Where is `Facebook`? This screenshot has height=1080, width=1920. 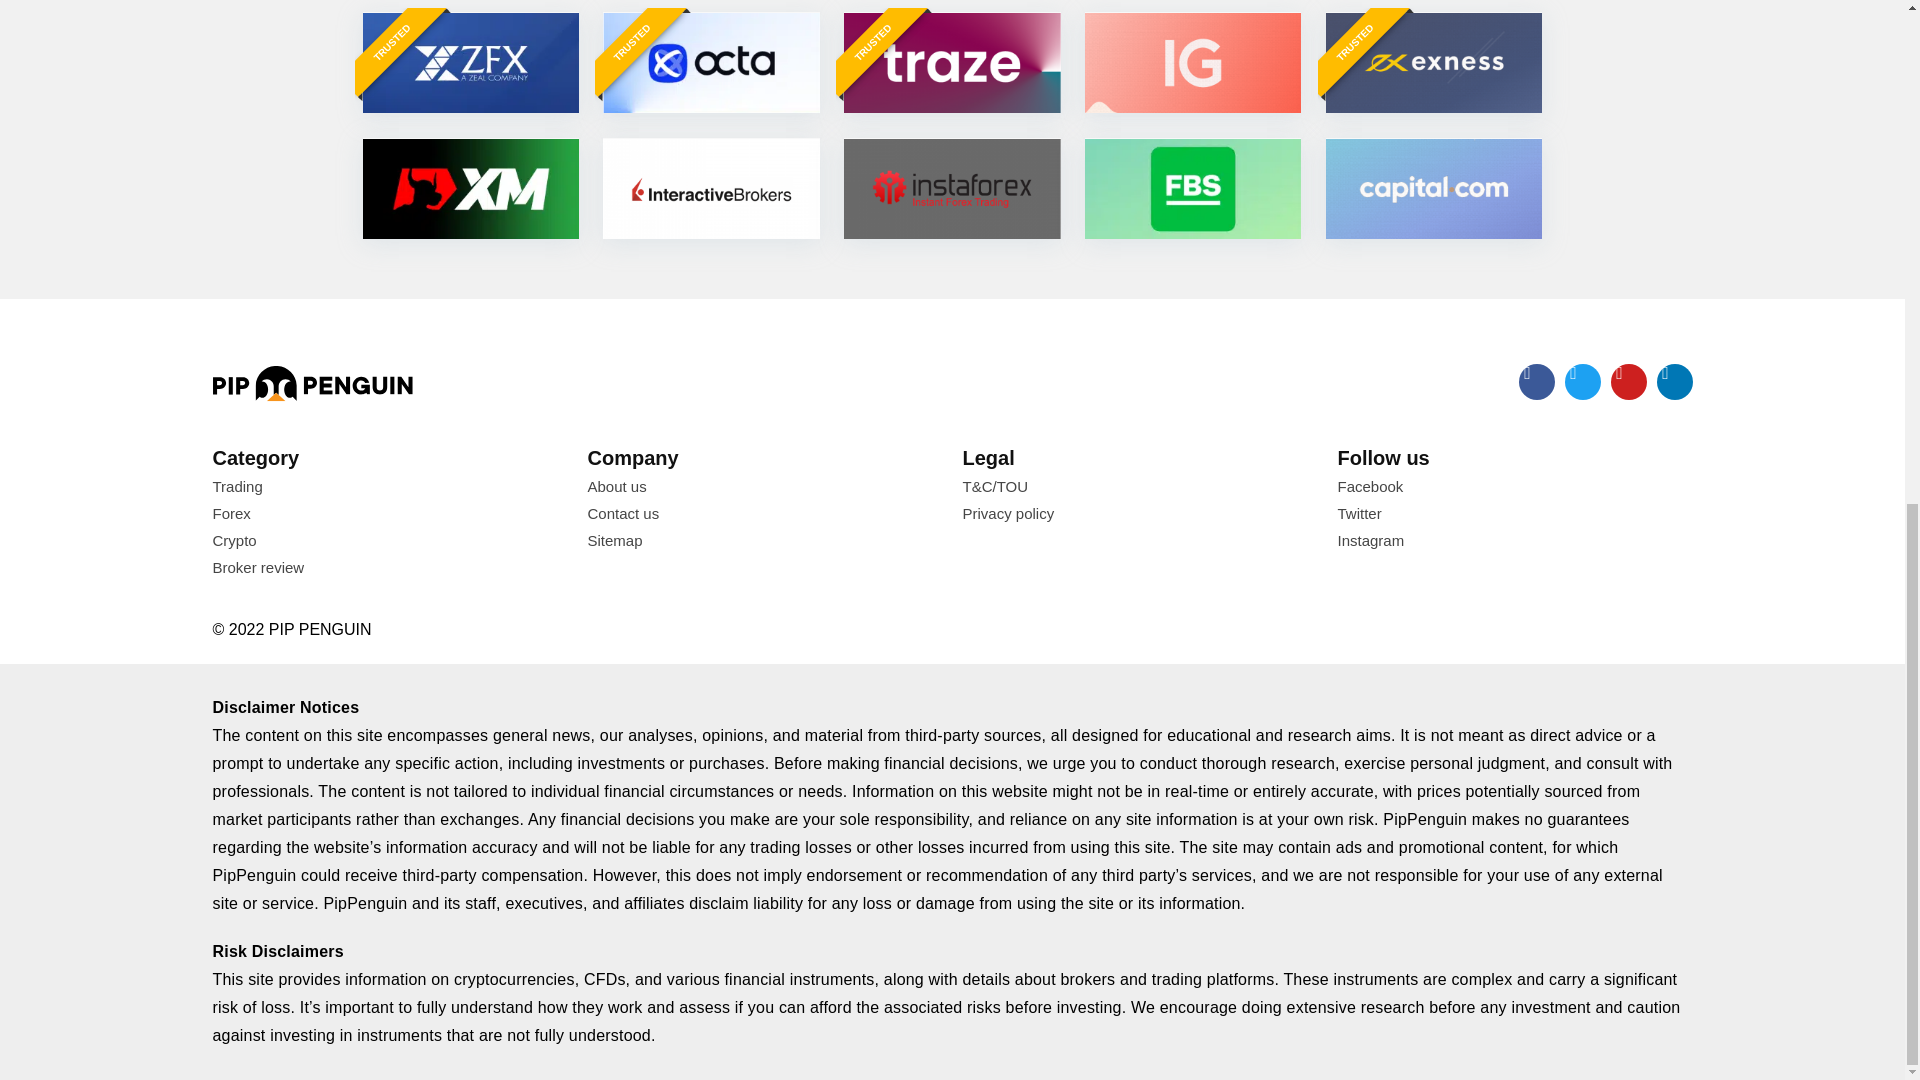 Facebook is located at coordinates (1516, 486).